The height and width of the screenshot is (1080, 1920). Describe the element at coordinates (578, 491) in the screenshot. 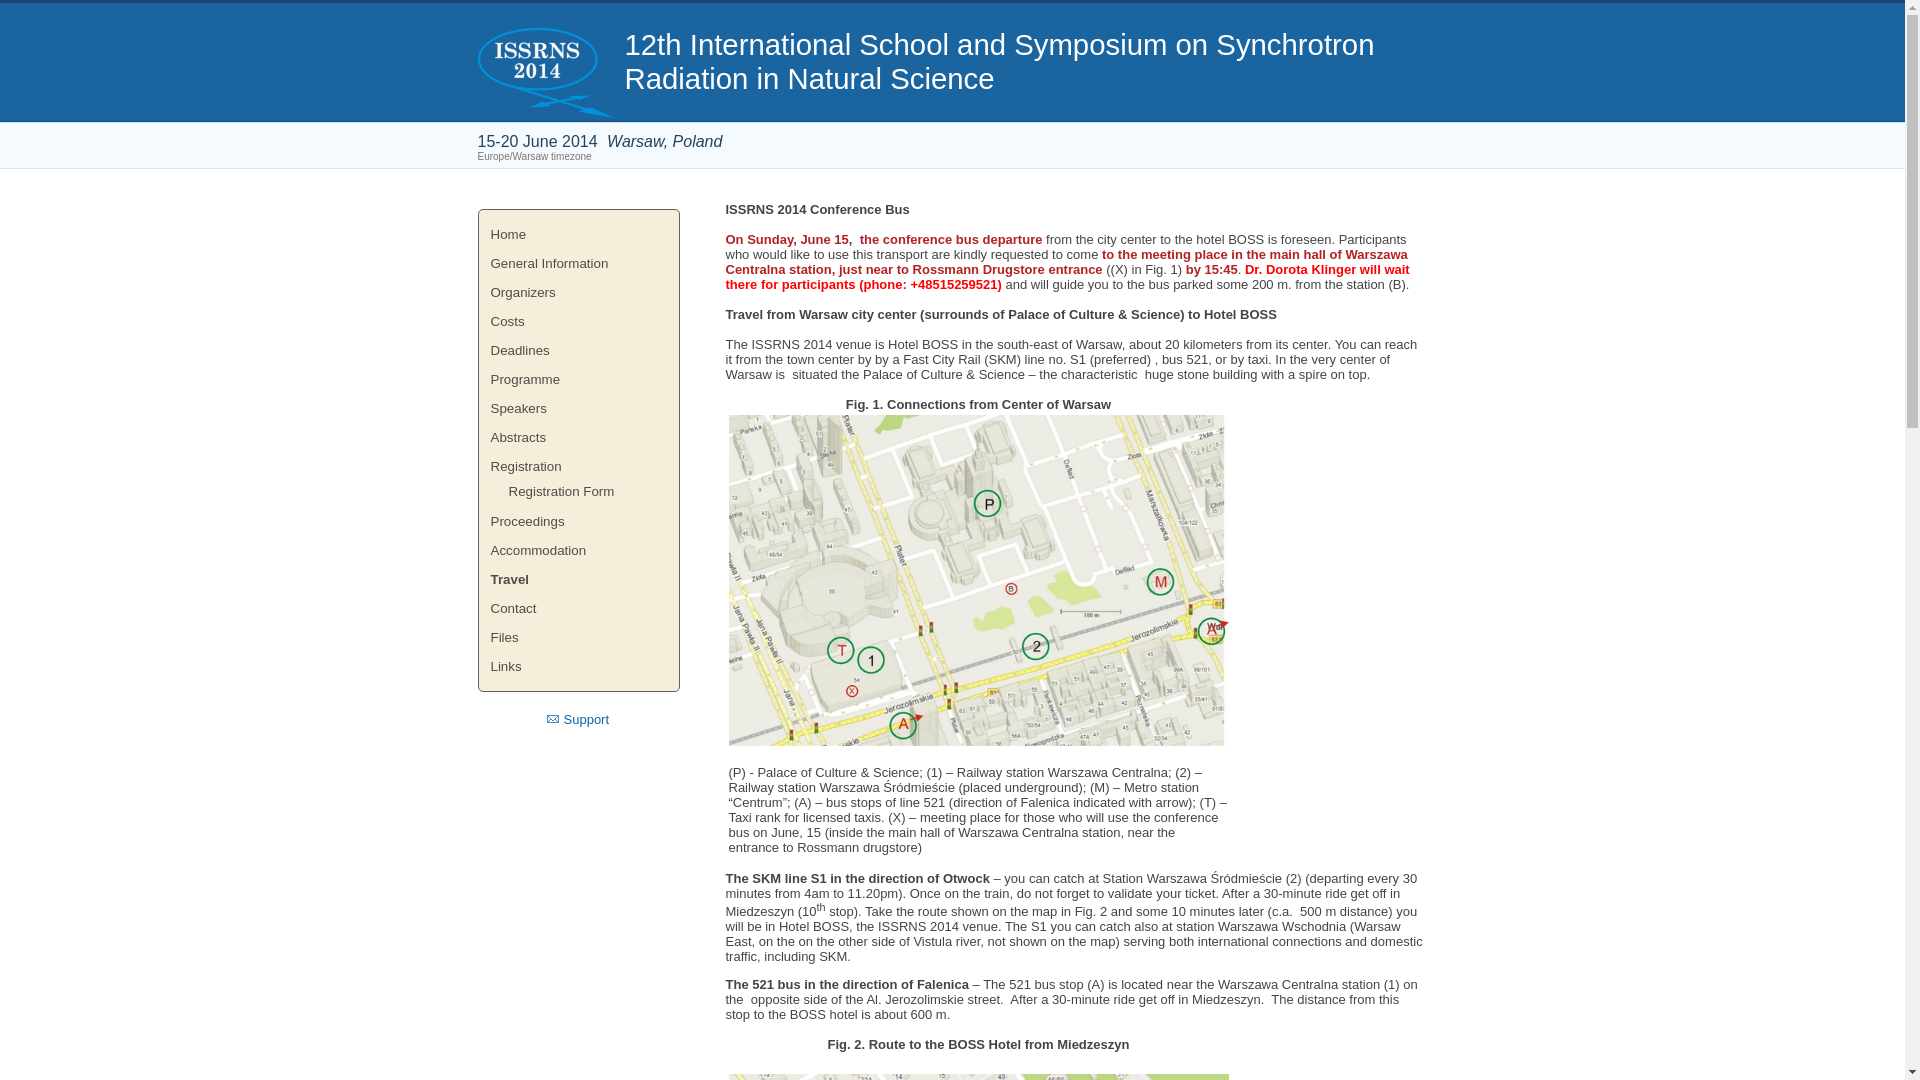

I see `Registration Form` at that location.